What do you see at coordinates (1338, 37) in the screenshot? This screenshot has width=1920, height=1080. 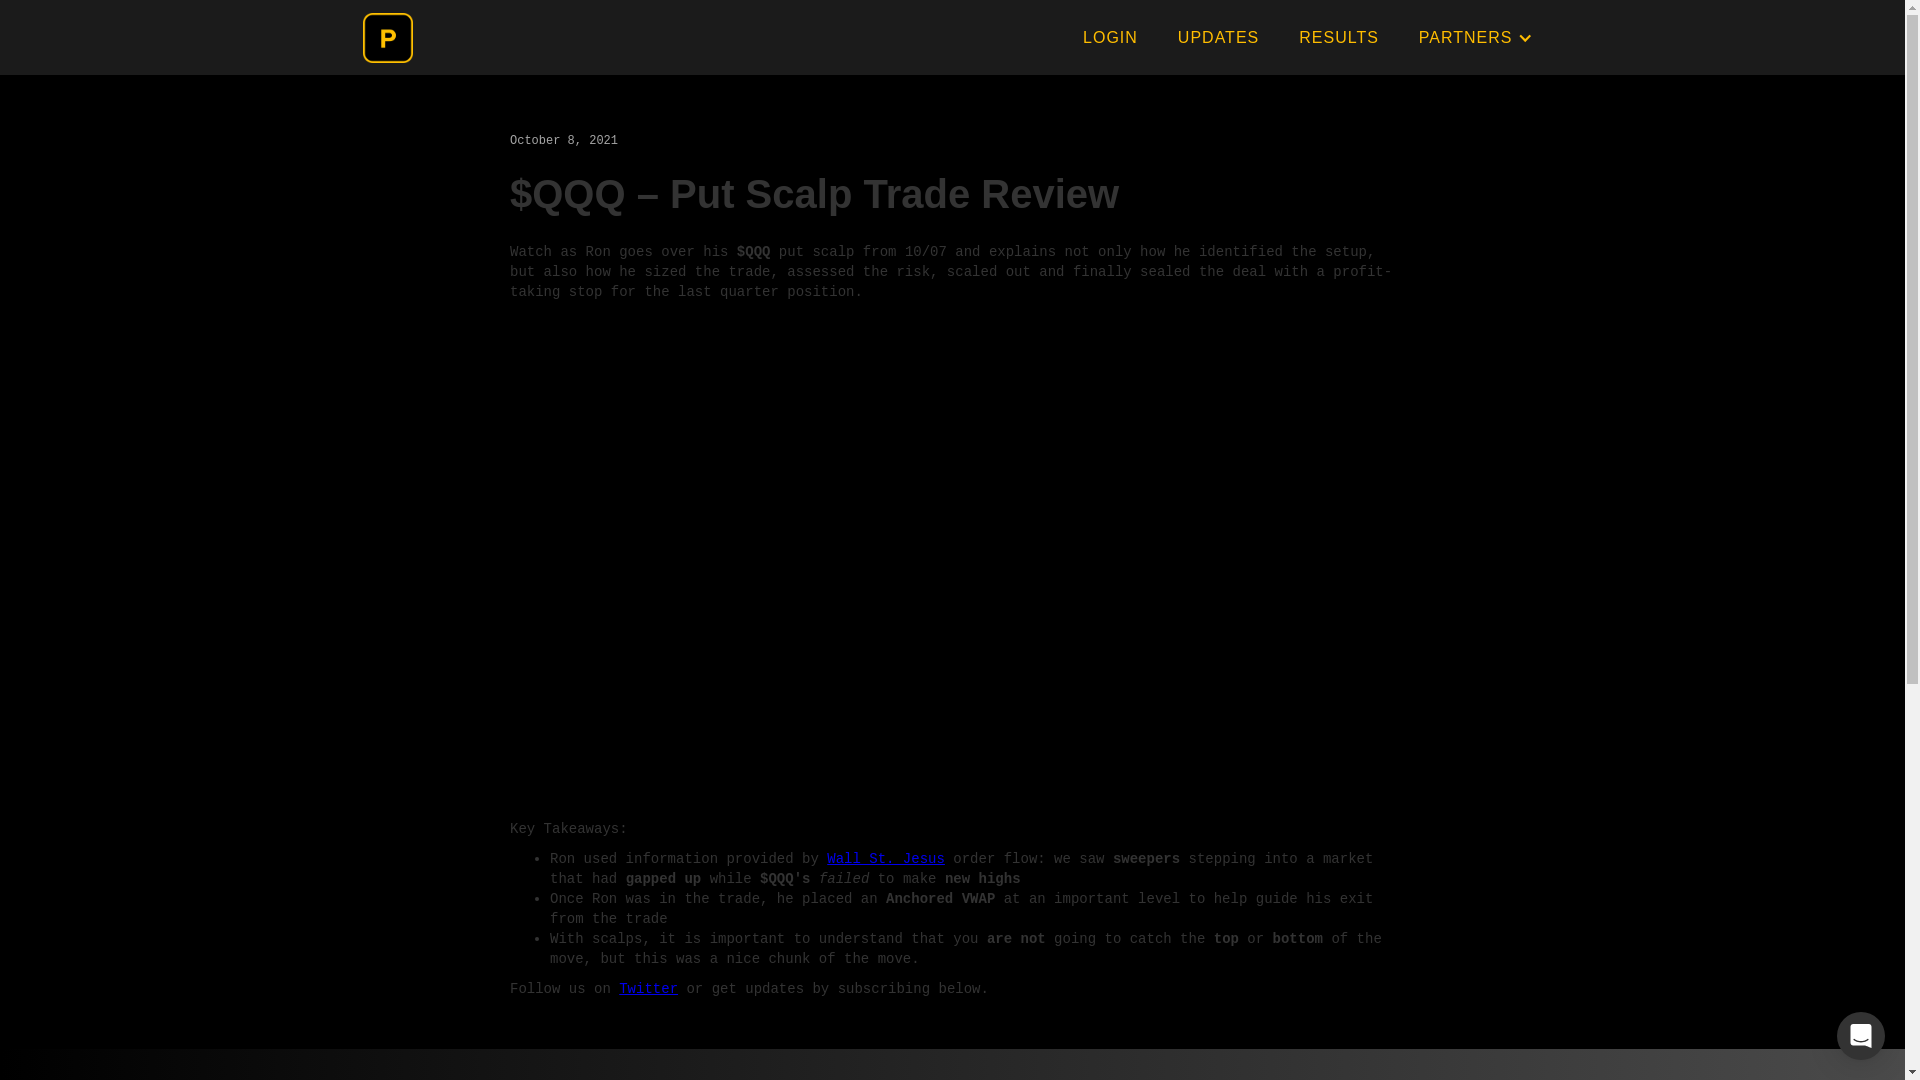 I see `RESULTS` at bounding box center [1338, 37].